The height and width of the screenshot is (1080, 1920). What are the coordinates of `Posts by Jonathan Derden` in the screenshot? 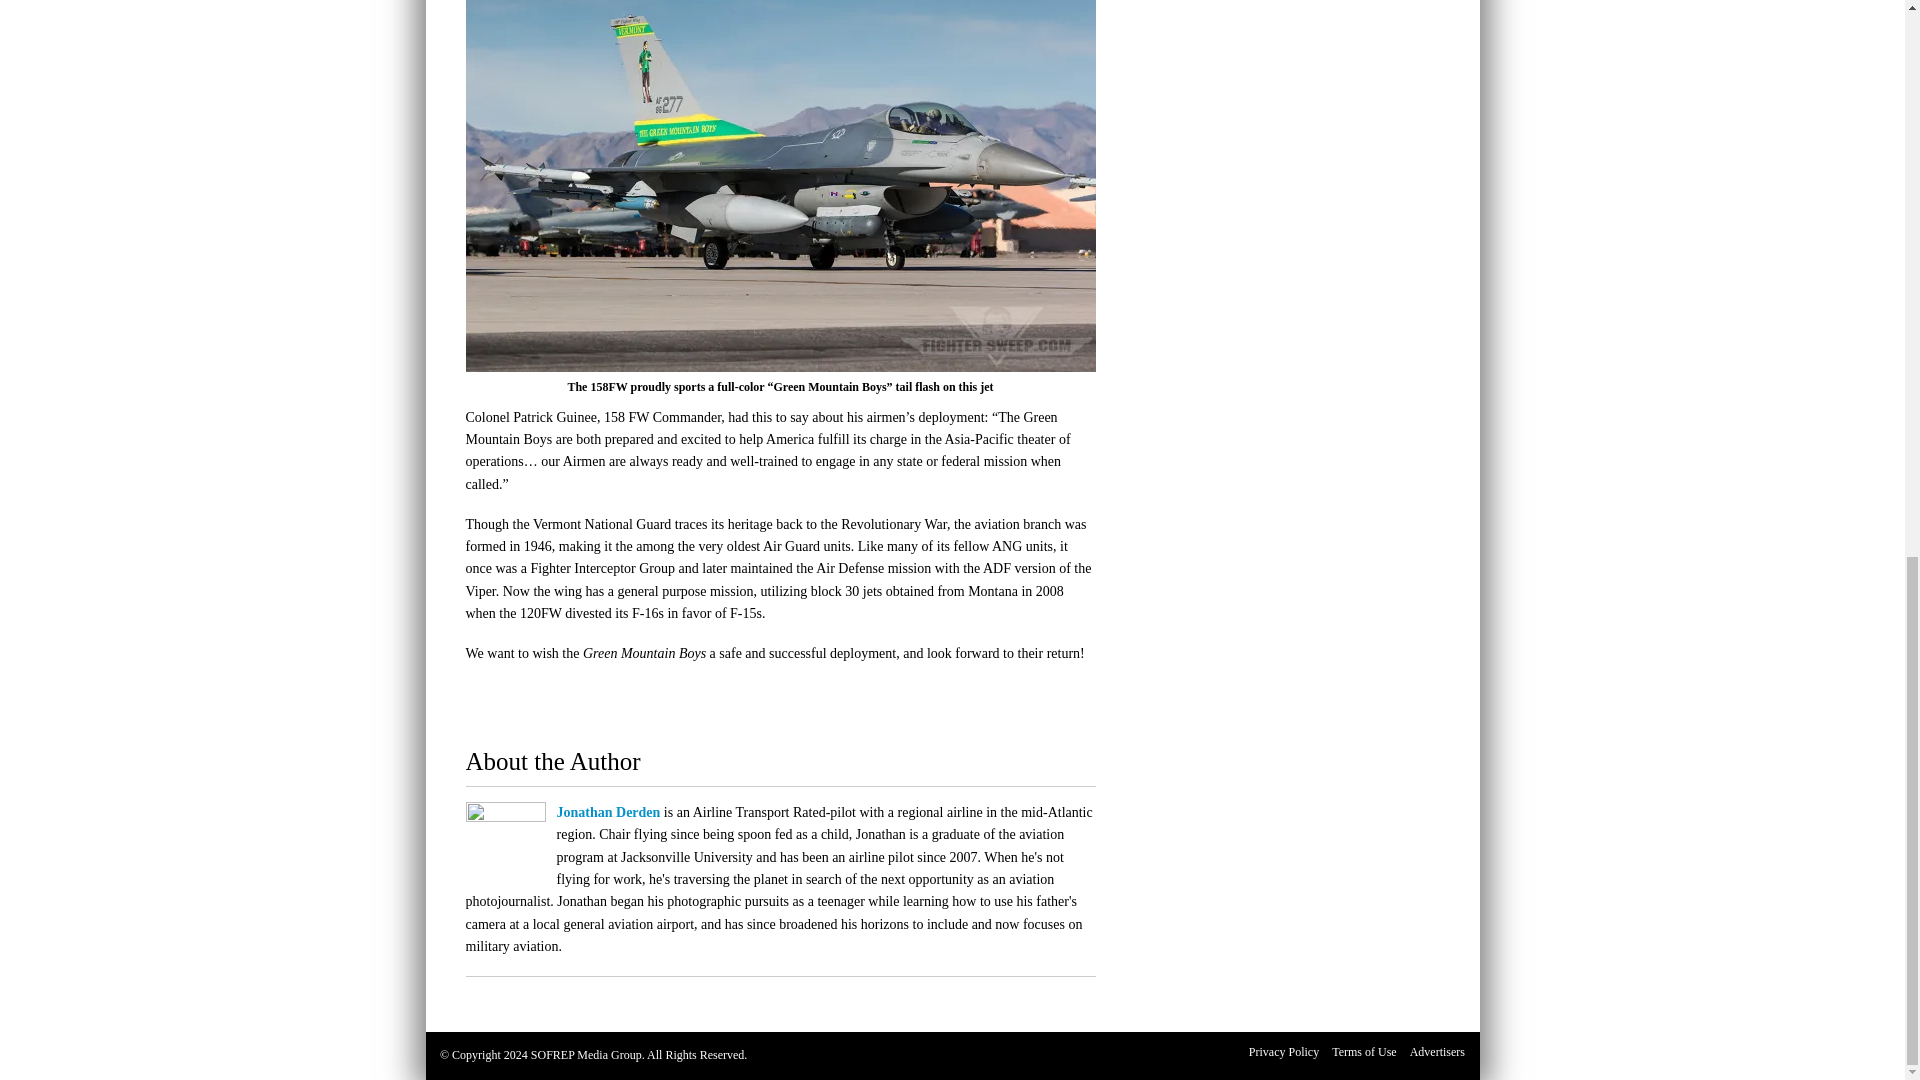 It's located at (608, 812).